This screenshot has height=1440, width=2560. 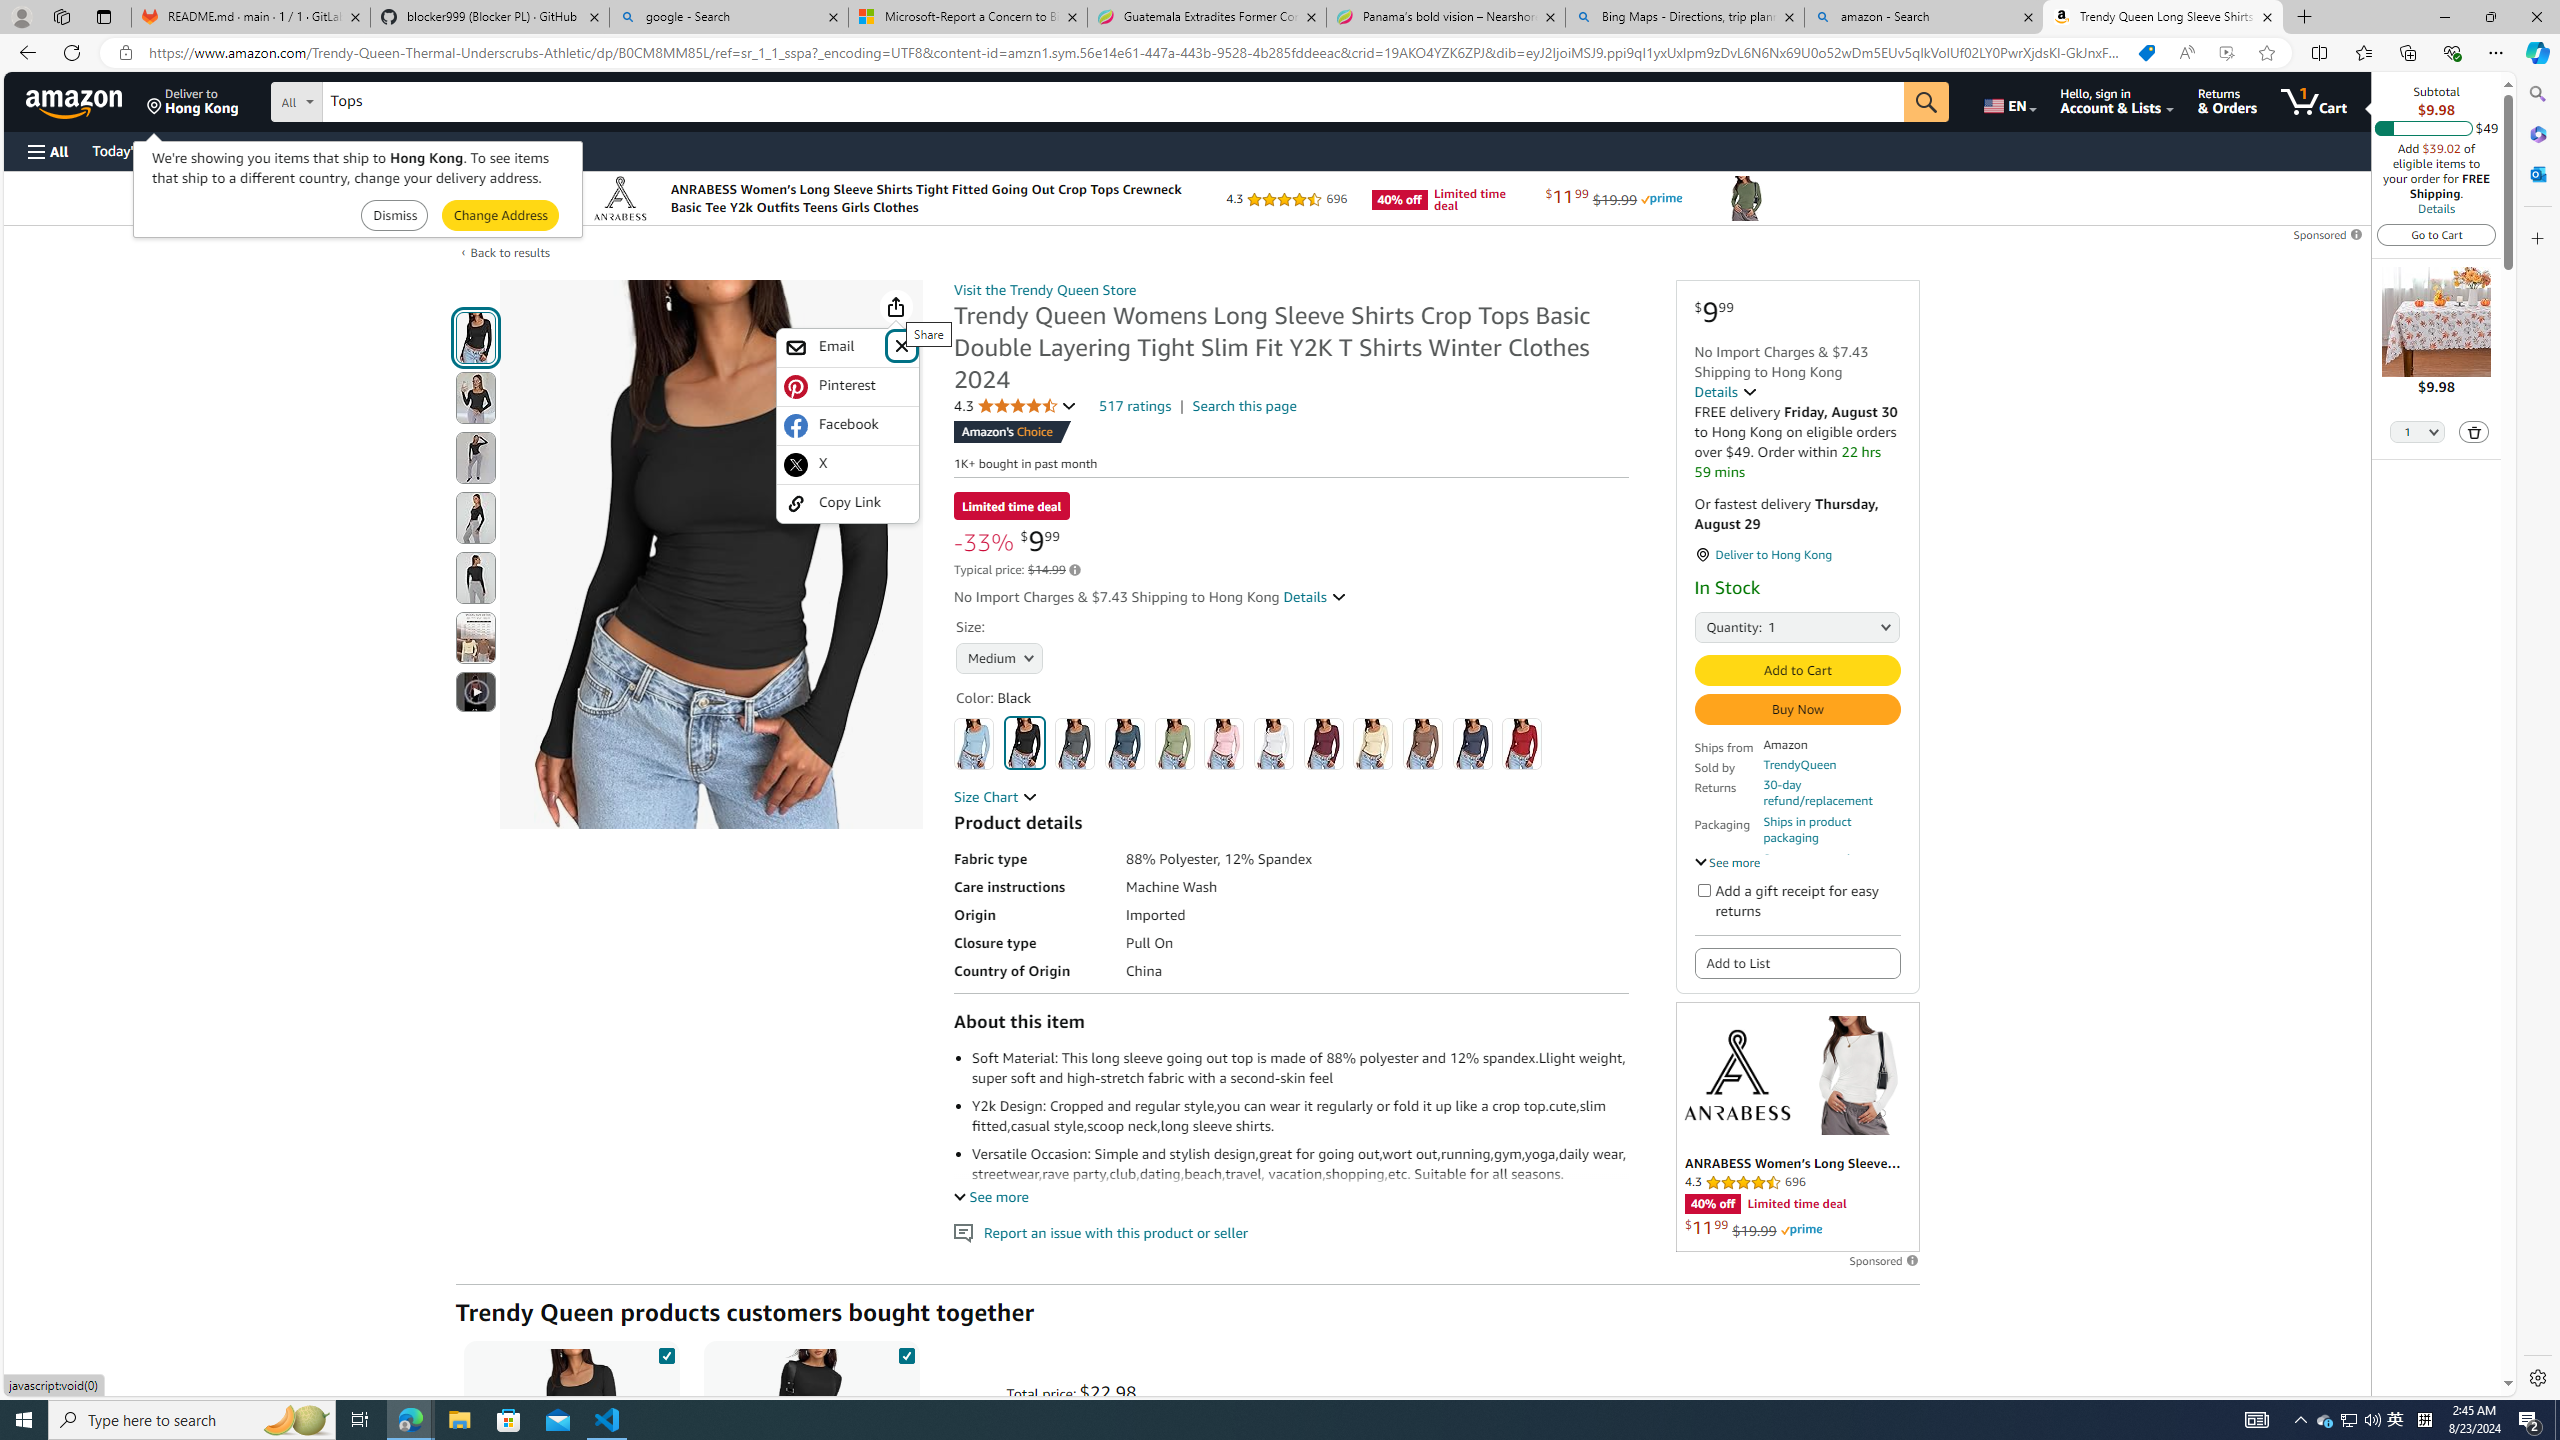 What do you see at coordinates (1717, 626) in the screenshot?
I see `Quantity:` at bounding box center [1717, 626].